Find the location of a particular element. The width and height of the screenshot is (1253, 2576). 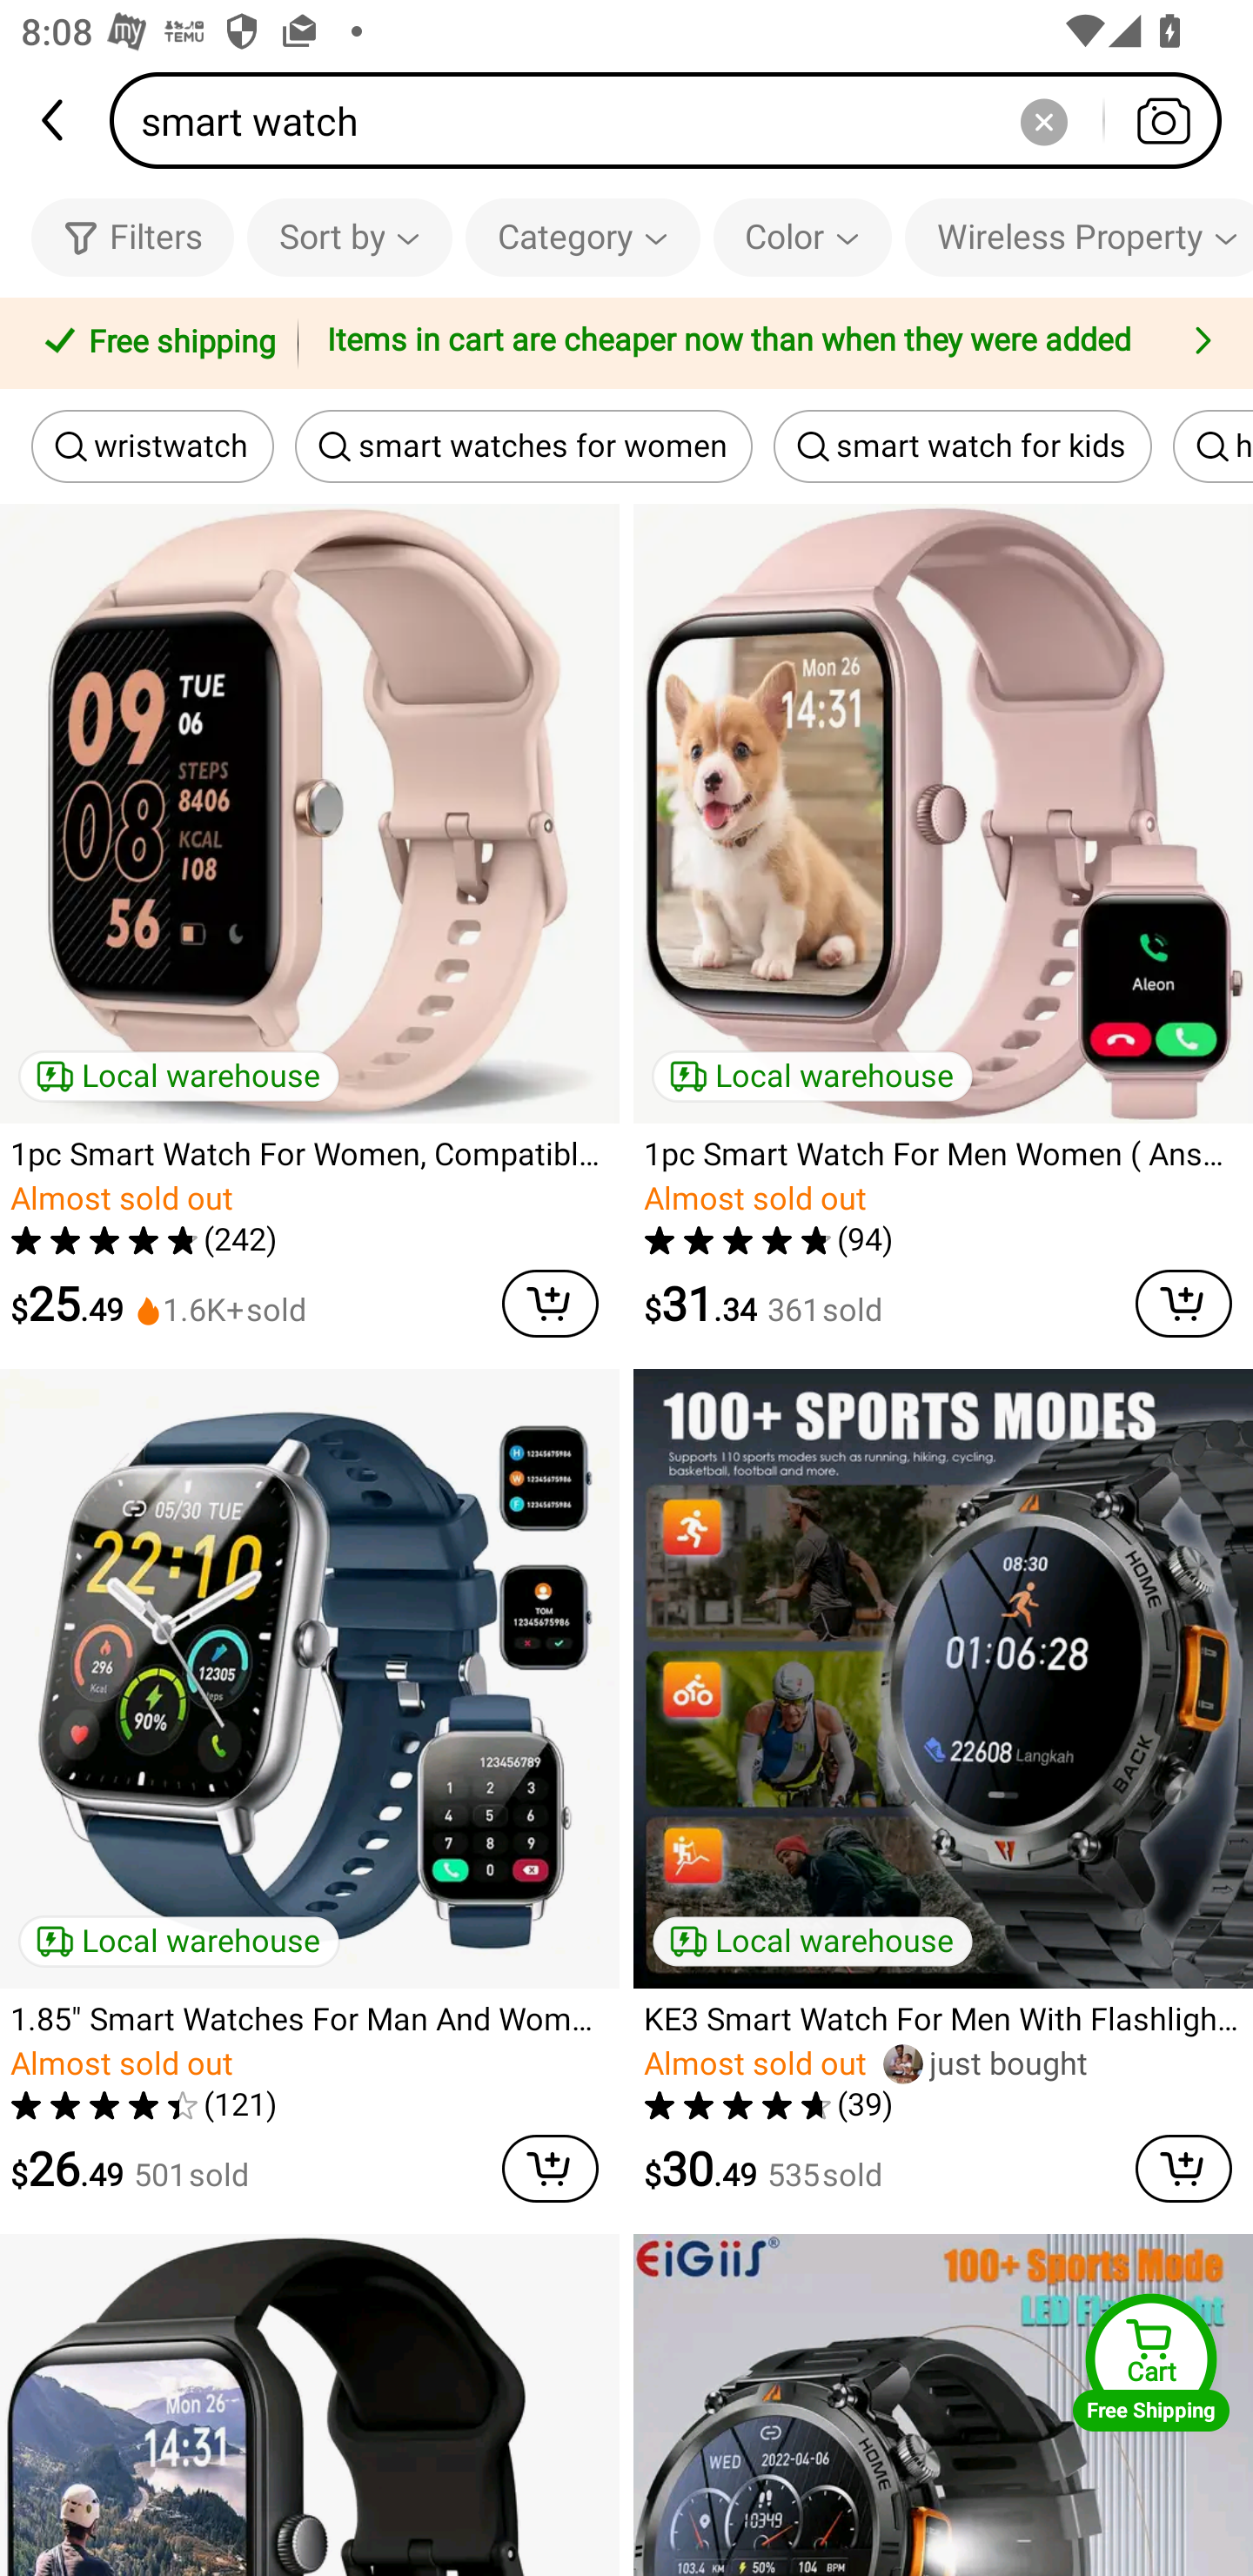

wristwatch is located at coordinates (153, 446).